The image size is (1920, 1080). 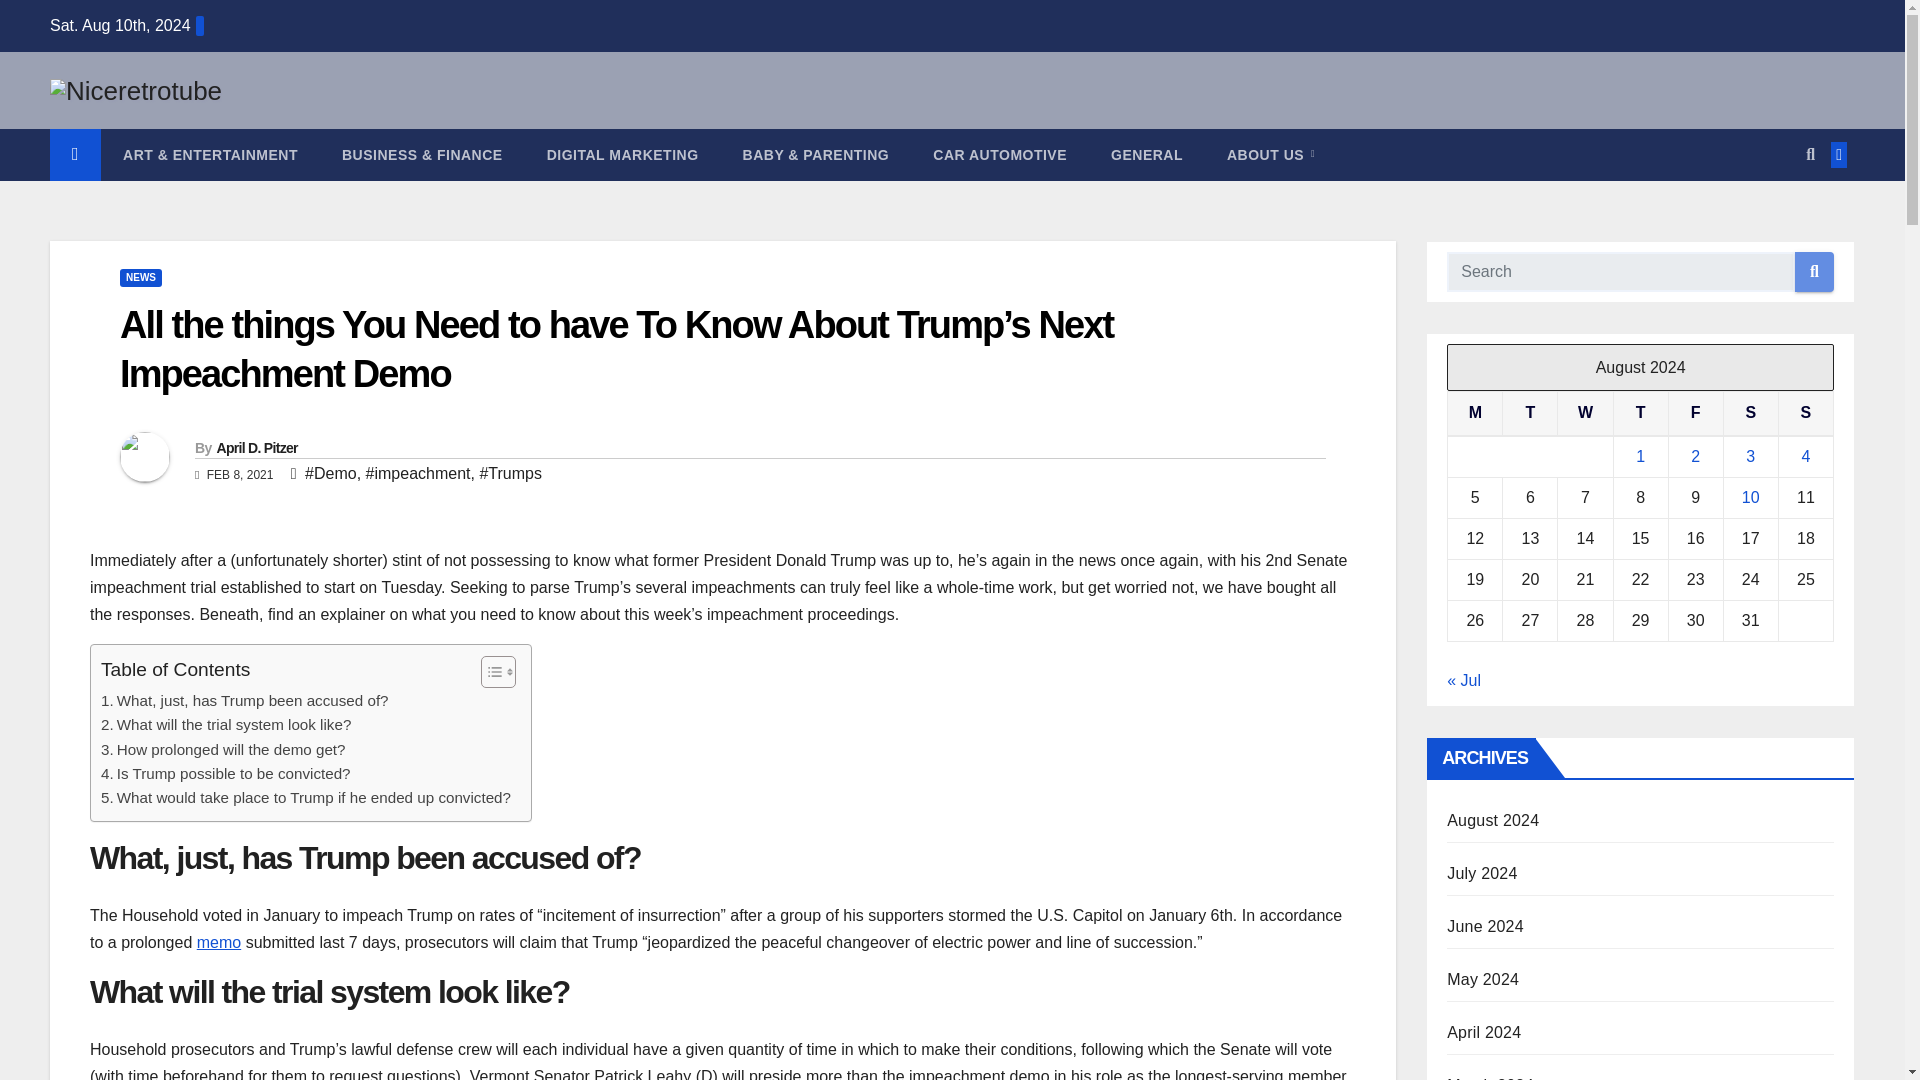 What do you see at coordinates (622, 154) in the screenshot?
I see `DIGITAL MARKETING` at bounding box center [622, 154].